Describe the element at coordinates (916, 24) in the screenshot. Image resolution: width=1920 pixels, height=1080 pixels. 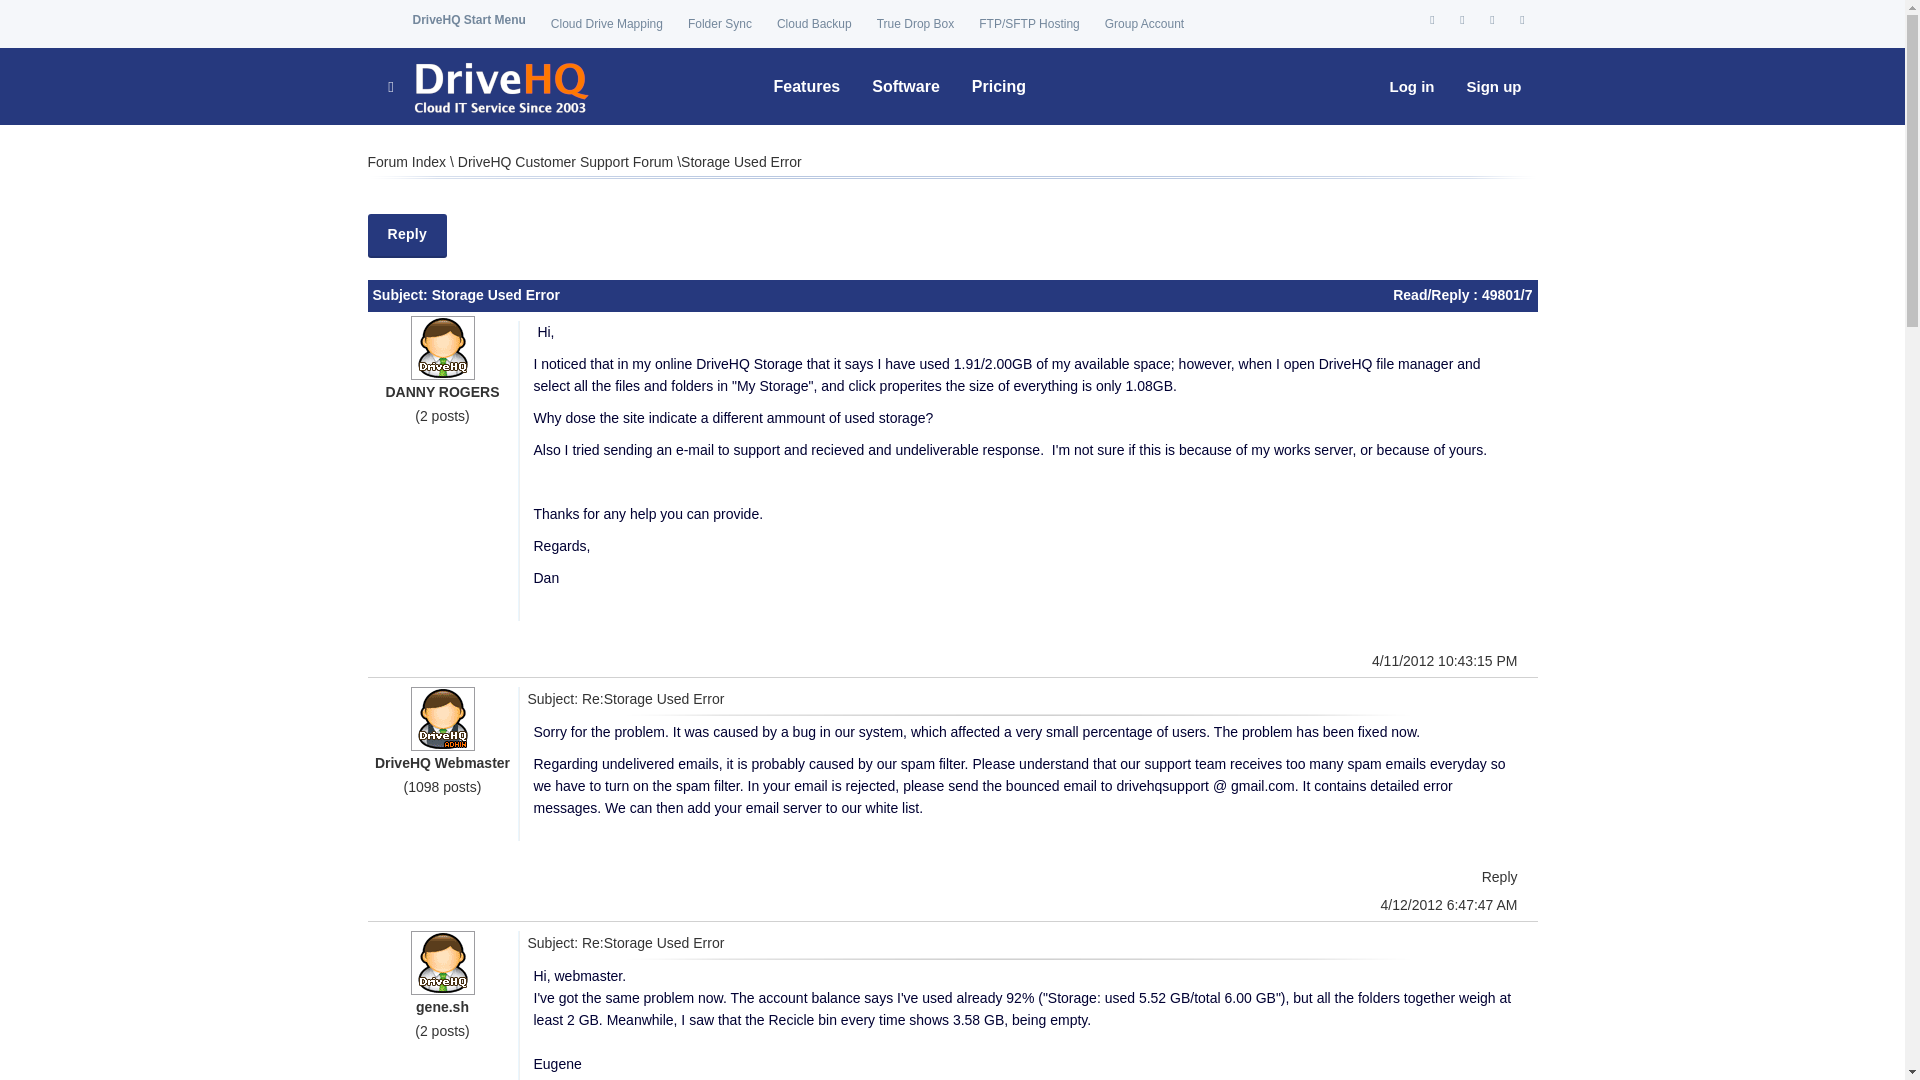
I see `True Drop Box` at that location.